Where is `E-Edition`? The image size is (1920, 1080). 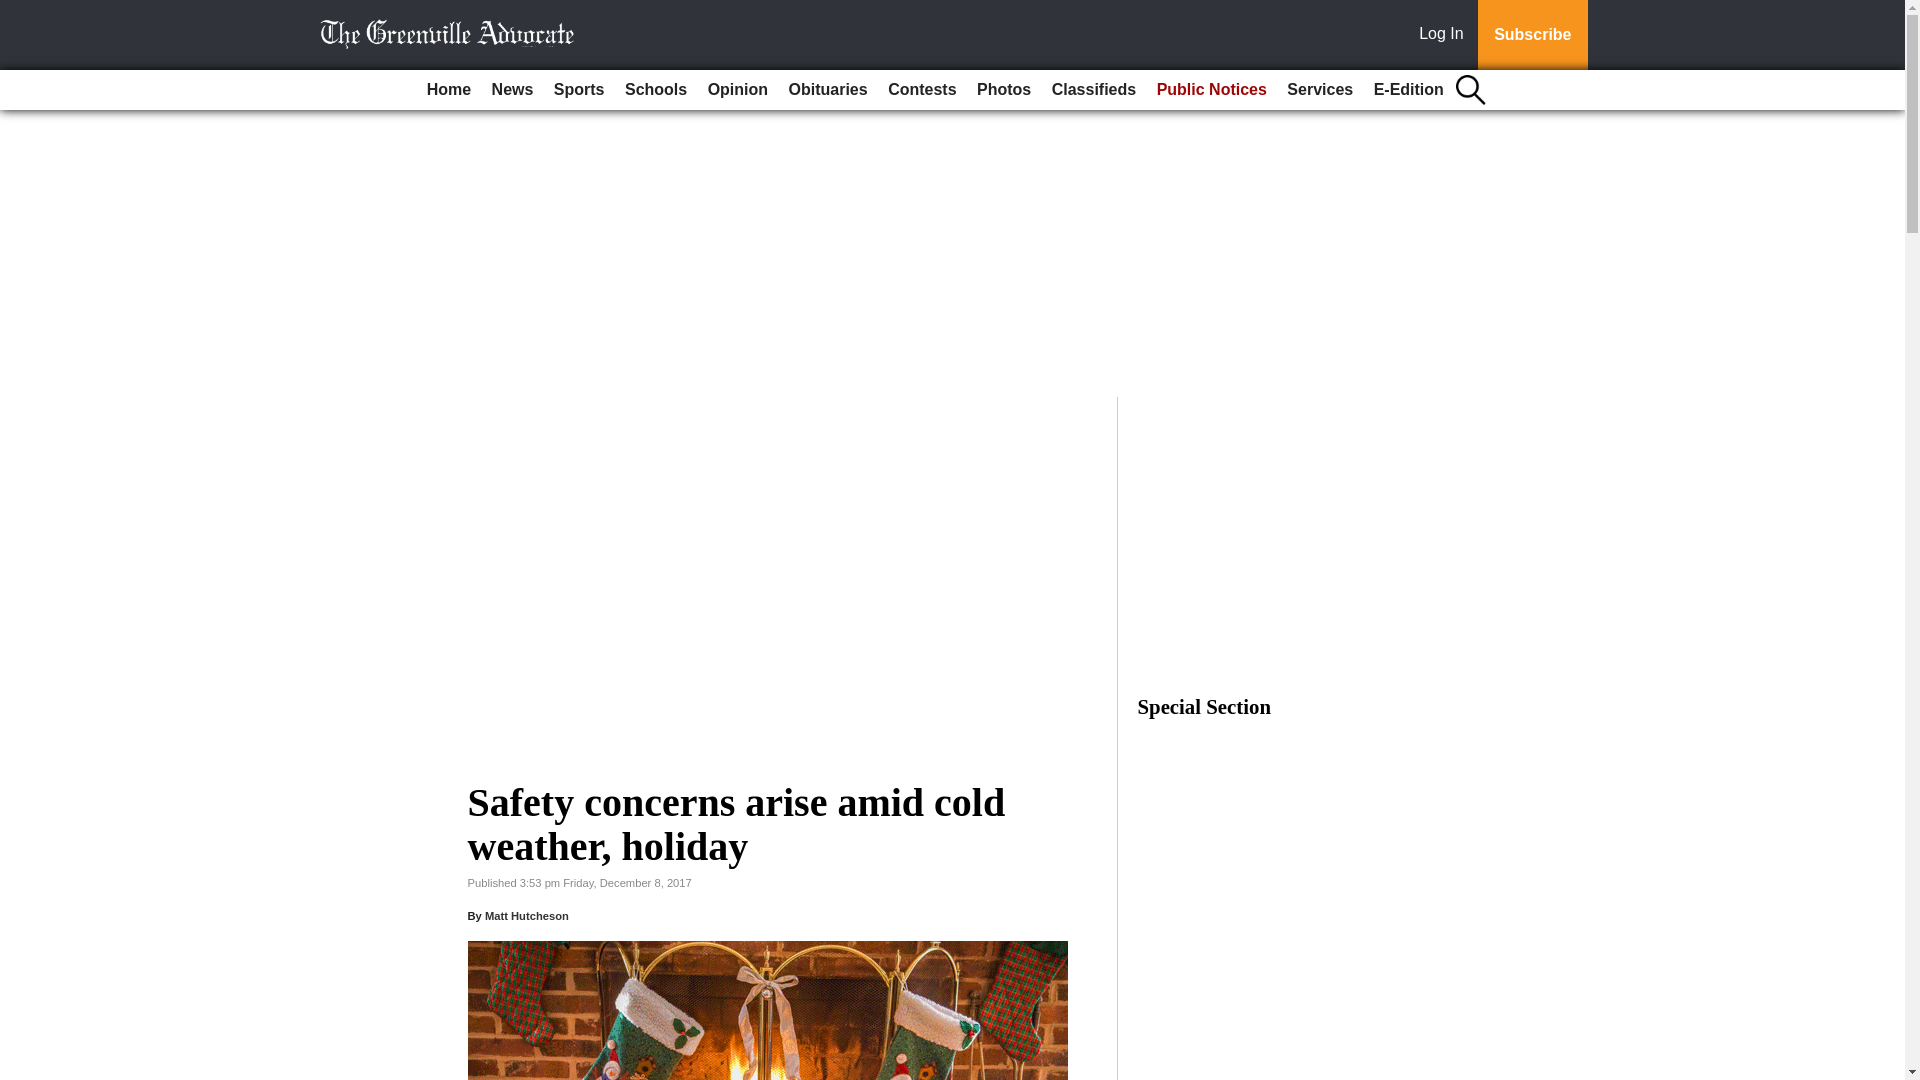
E-Edition is located at coordinates (1408, 90).